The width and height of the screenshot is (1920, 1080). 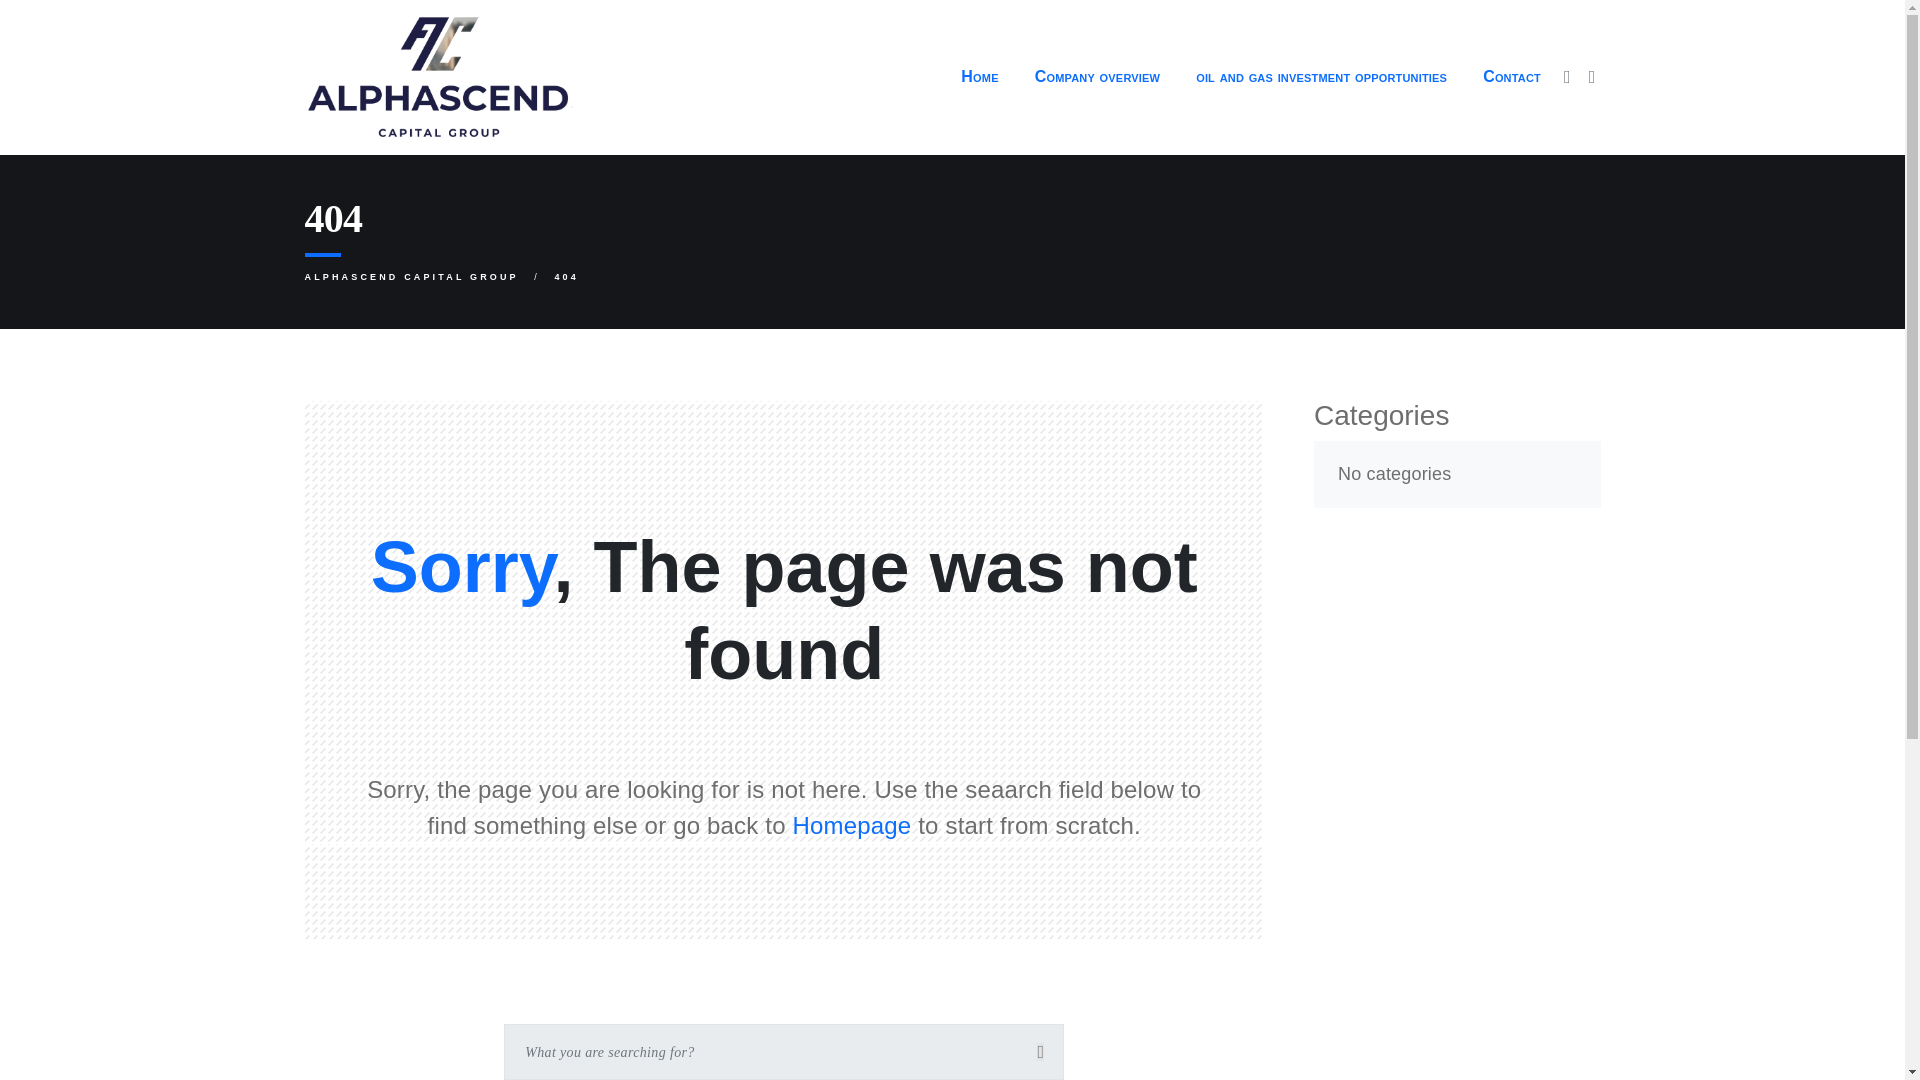 What do you see at coordinates (410, 276) in the screenshot?
I see `ALPHASCEND CAPITAL GROUP` at bounding box center [410, 276].